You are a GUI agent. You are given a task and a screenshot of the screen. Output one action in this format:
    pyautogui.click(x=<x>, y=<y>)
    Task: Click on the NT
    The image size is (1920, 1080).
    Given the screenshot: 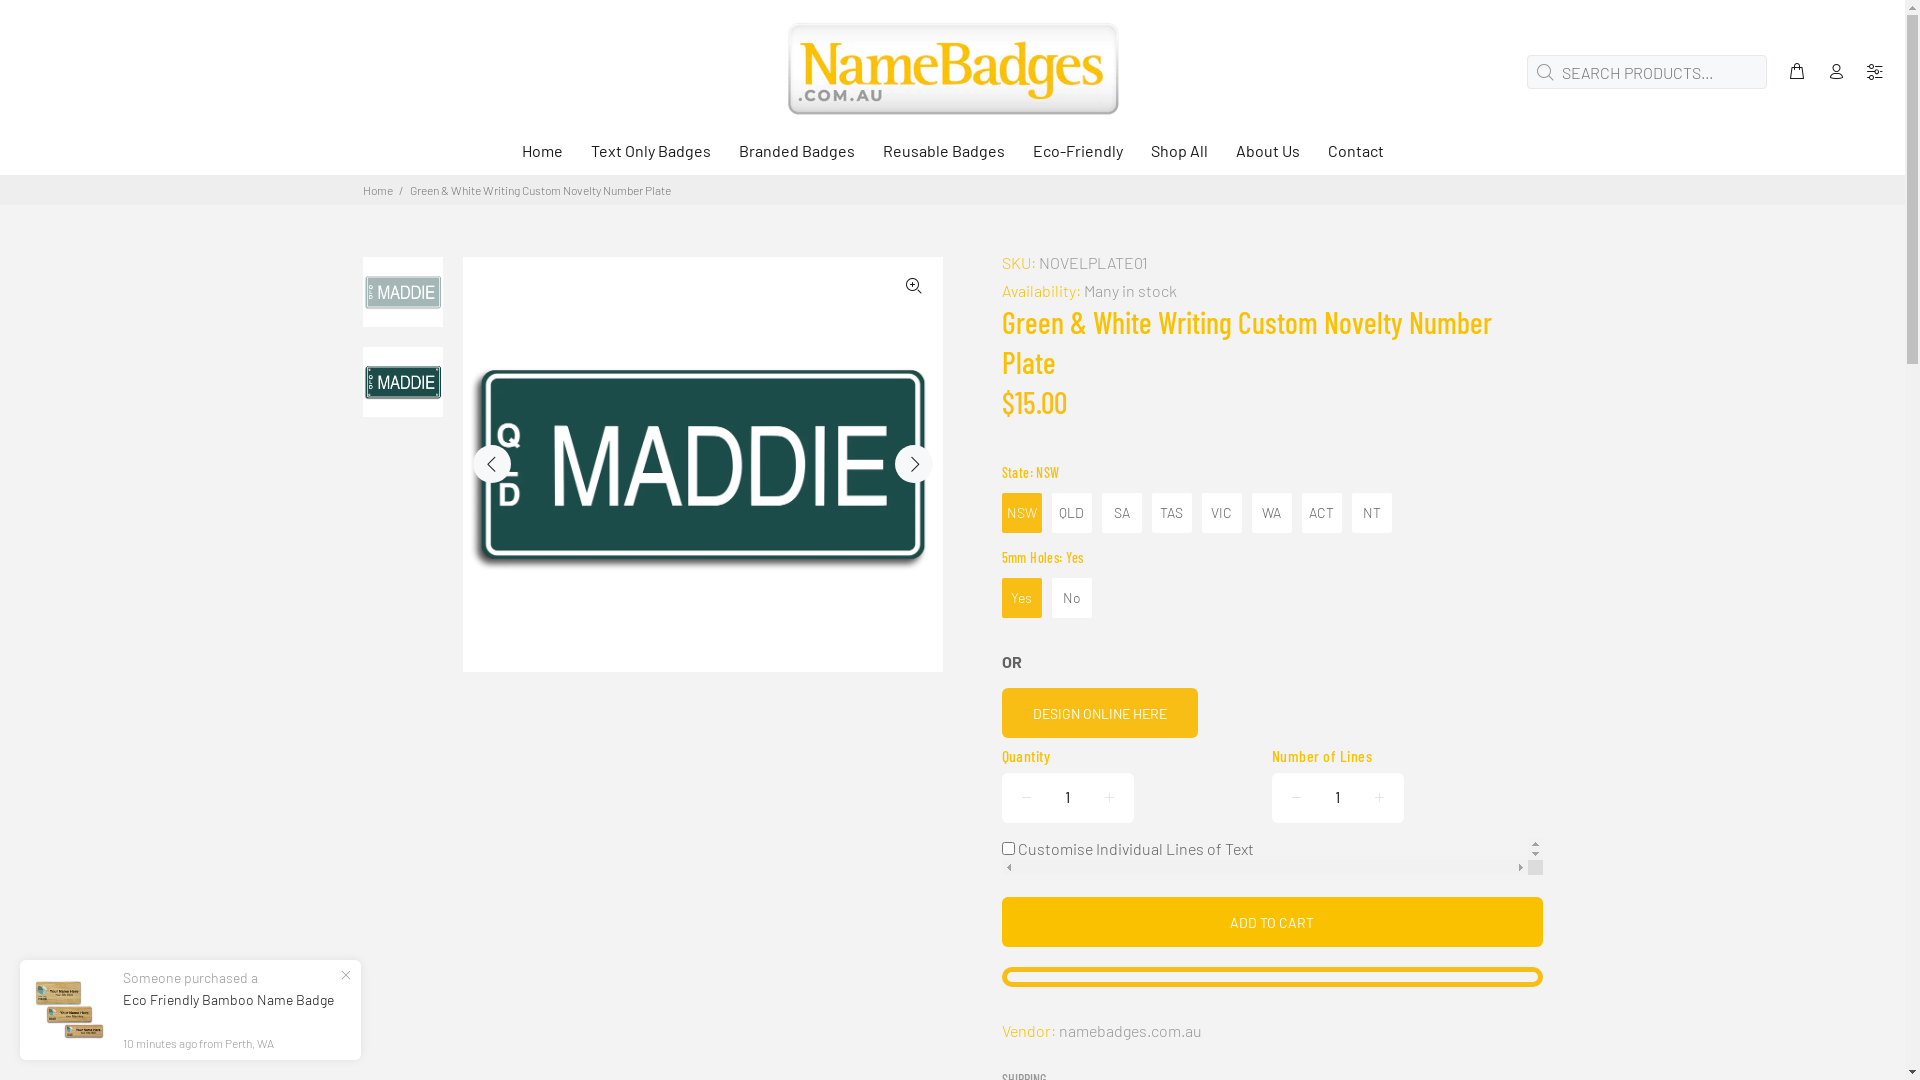 What is the action you would take?
    pyautogui.click(x=1372, y=513)
    